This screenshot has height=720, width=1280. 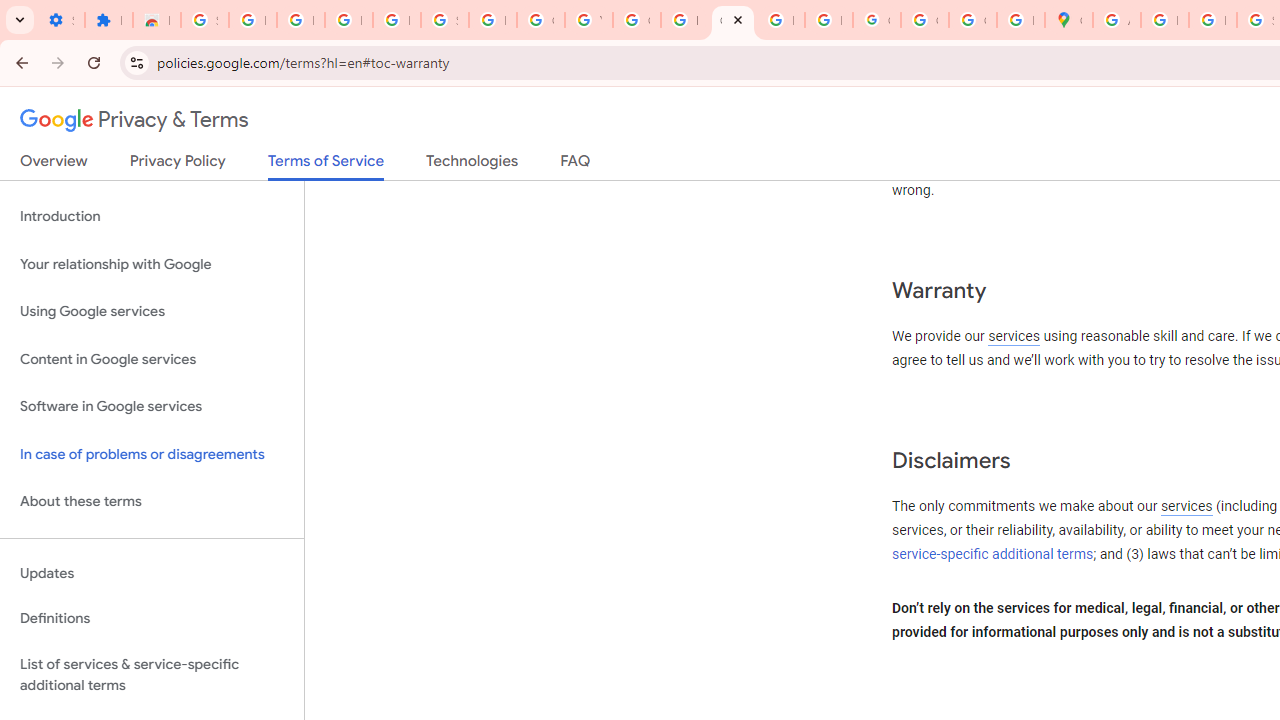 What do you see at coordinates (993, 554) in the screenshot?
I see `service-specific additional terms` at bounding box center [993, 554].